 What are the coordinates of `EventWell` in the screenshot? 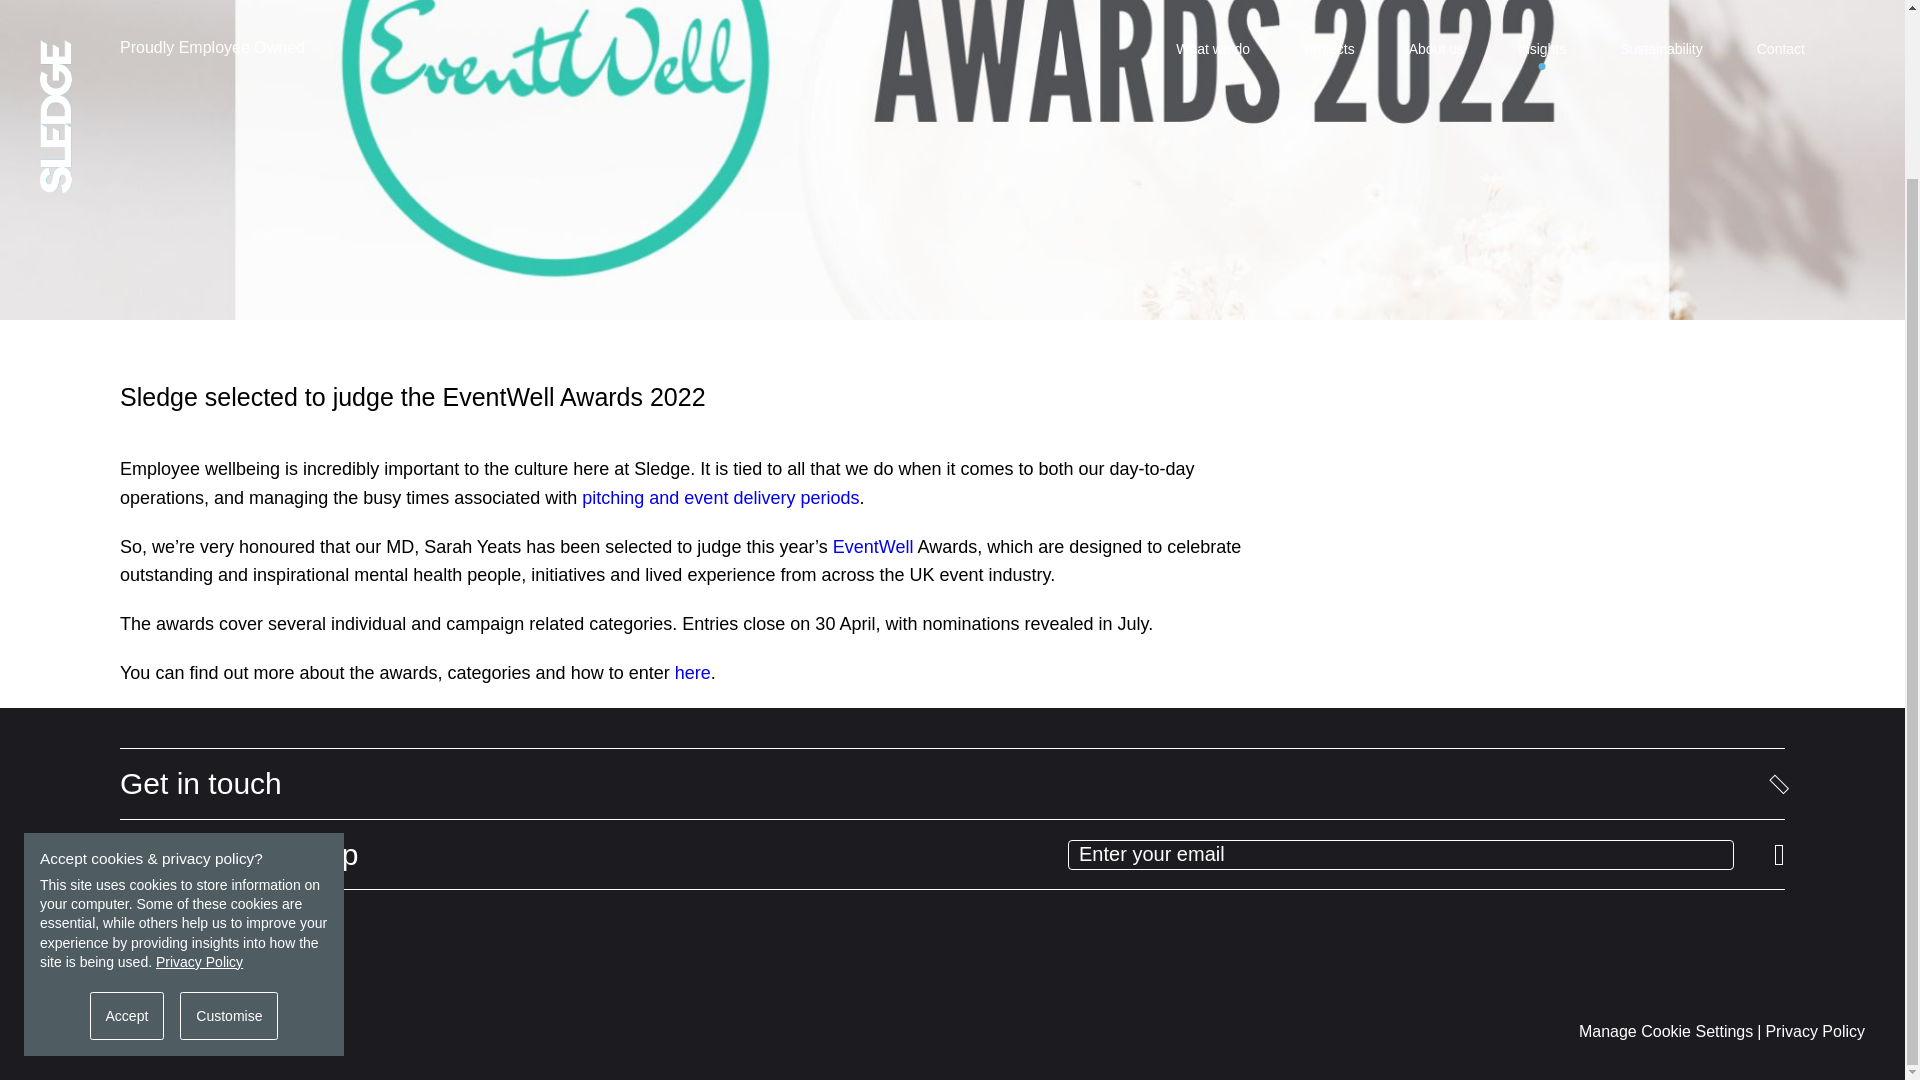 It's located at (873, 546).